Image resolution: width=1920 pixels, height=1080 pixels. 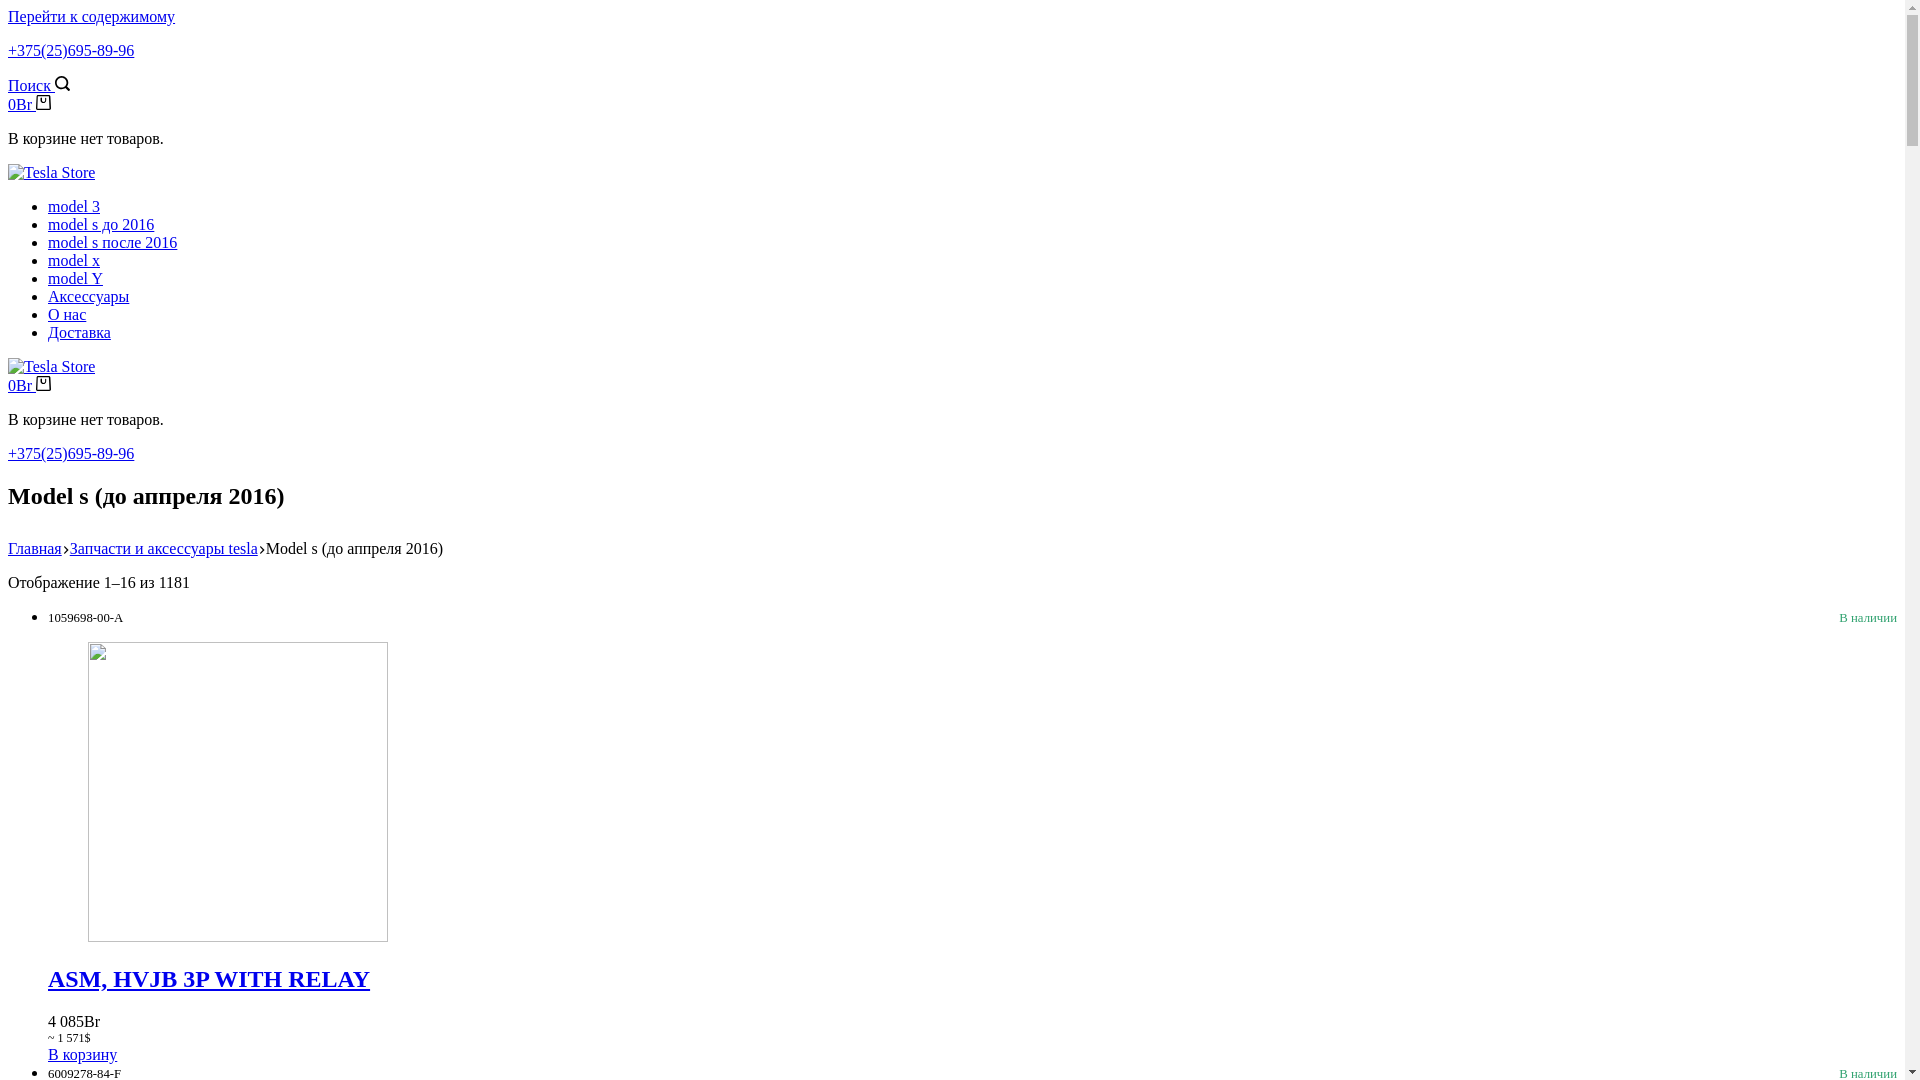 I want to click on 0Br, so click(x=30, y=104).